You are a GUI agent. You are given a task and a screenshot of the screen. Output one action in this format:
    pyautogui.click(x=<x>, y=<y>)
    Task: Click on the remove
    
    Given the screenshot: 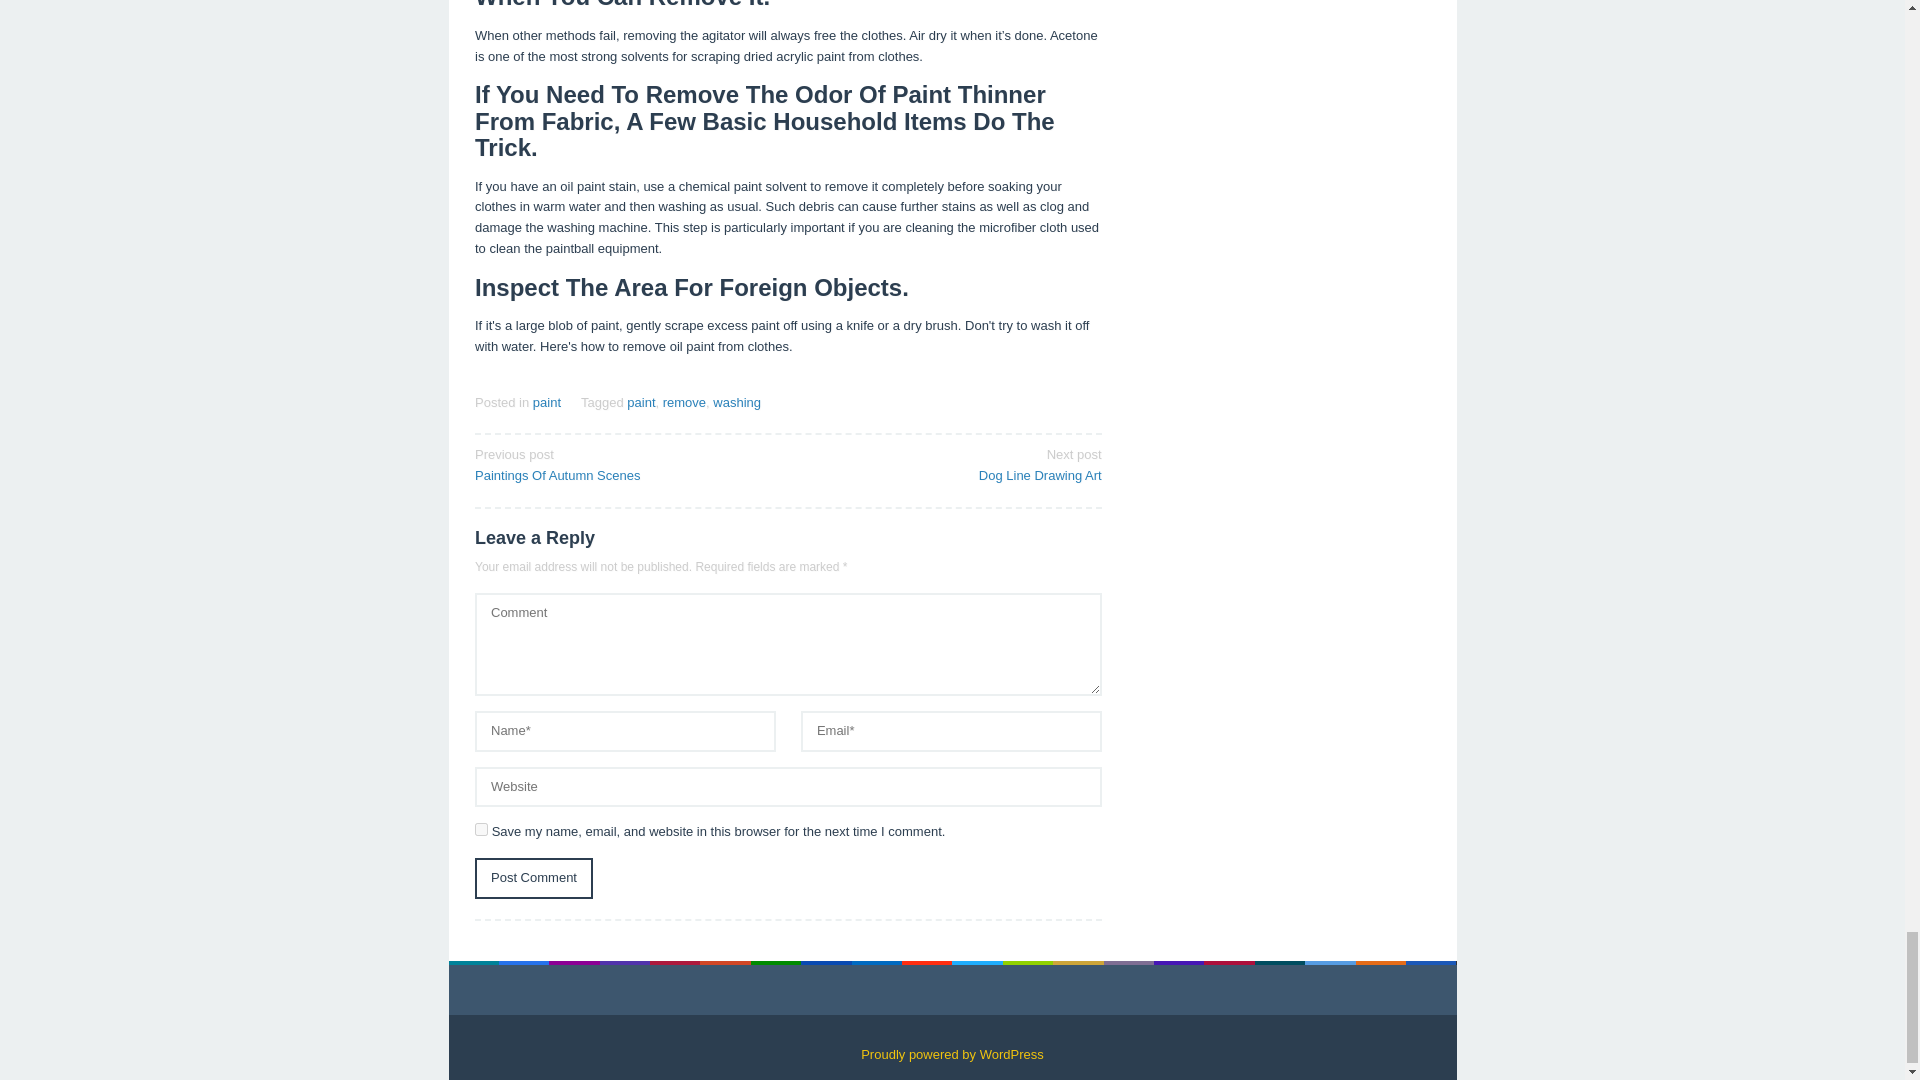 What is the action you would take?
    pyautogui.click(x=684, y=402)
    